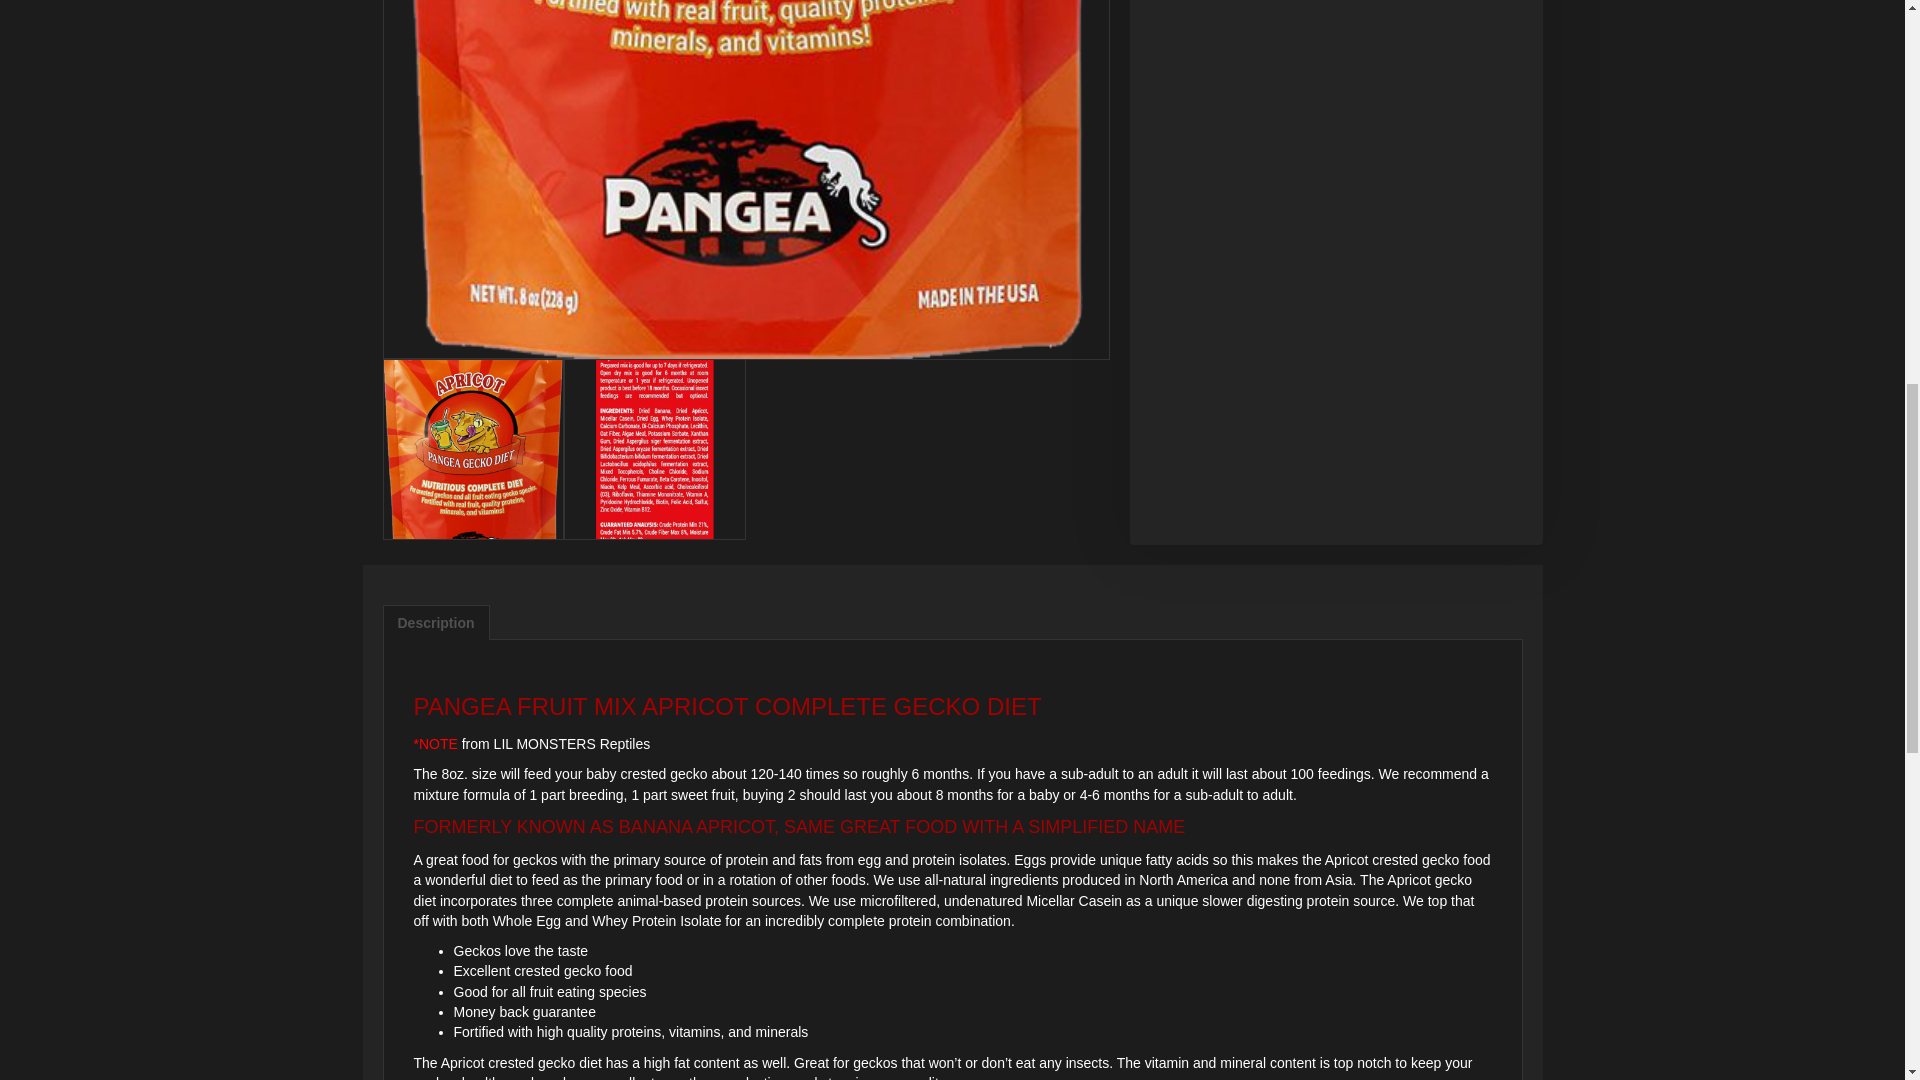 This screenshot has height=1080, width=1920. Describe the element at coordinates (655, 448) in the screenshot. I see `APRICOT-label` at that location.